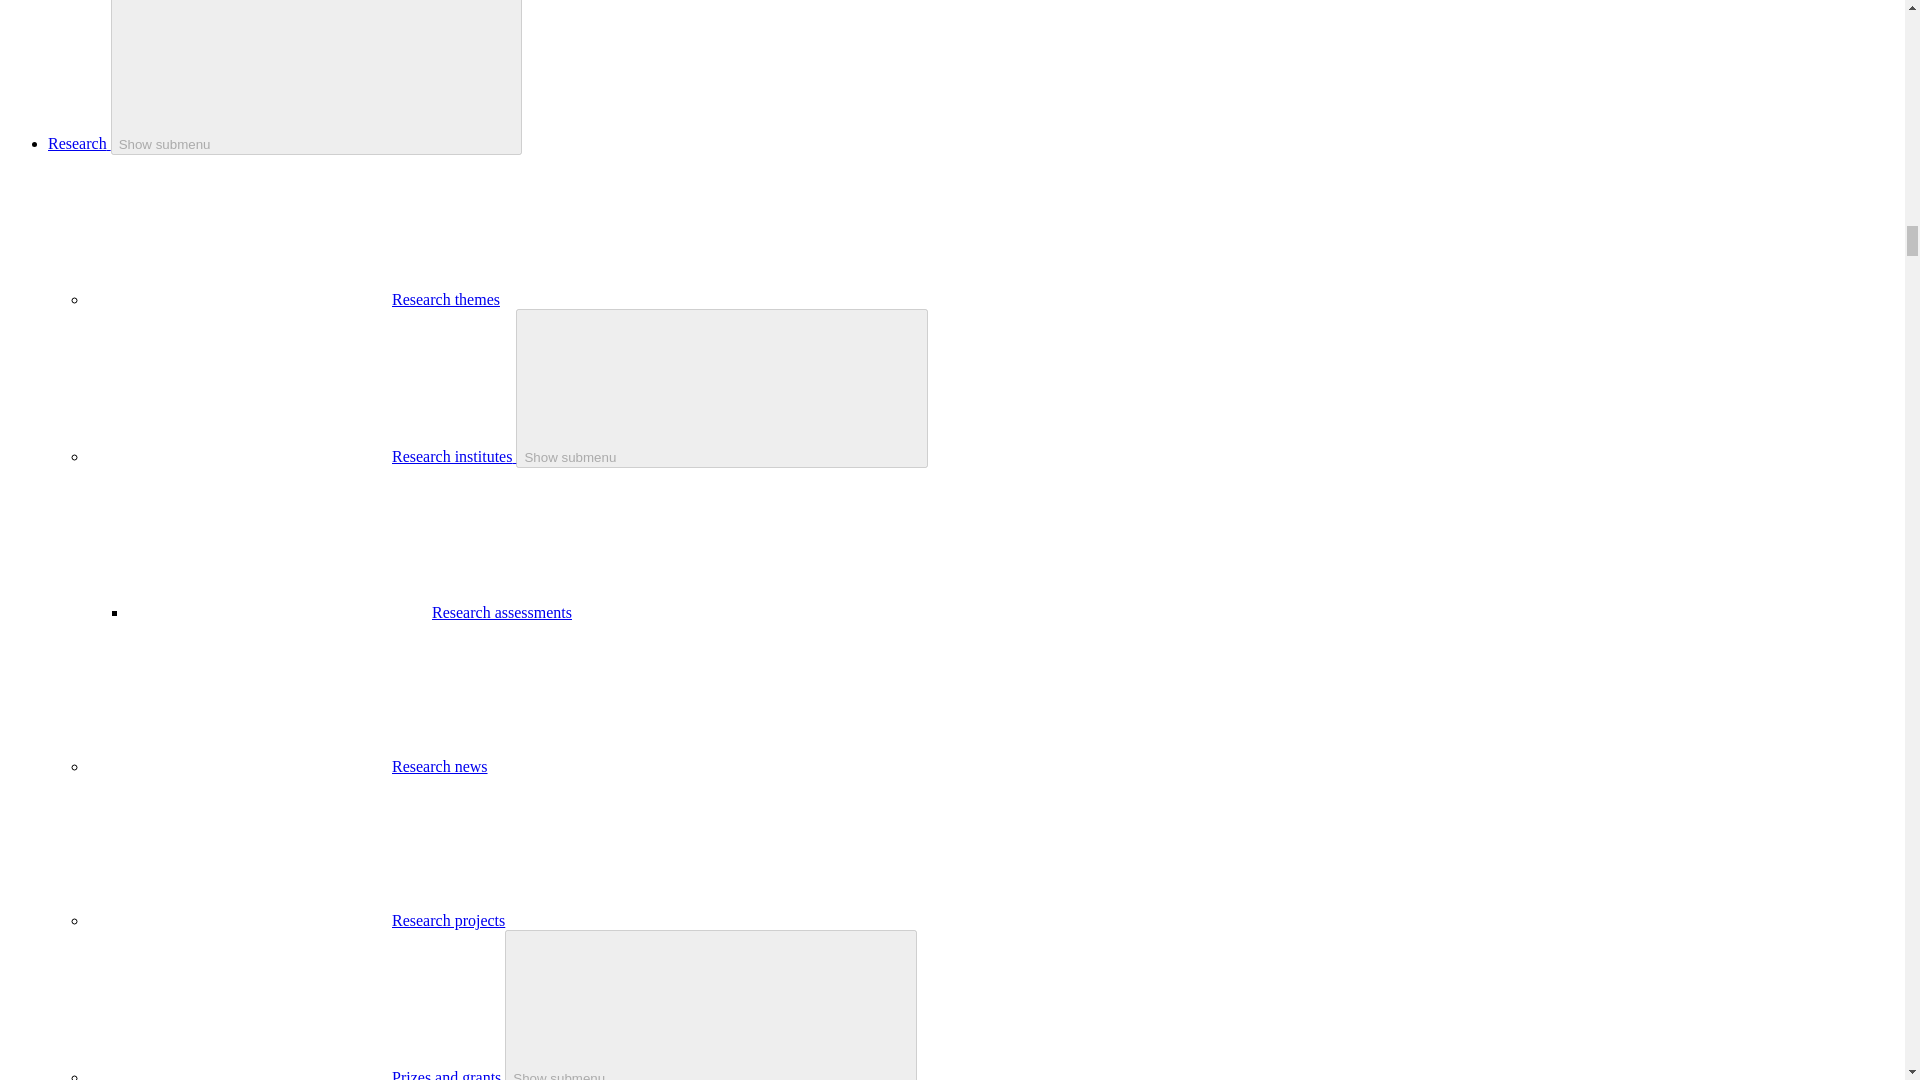 The height and width of the screenshot is (1080, 1920). Describe the element at coordinates (448, 920) in the screenshot. I see `Research projects` at that location.